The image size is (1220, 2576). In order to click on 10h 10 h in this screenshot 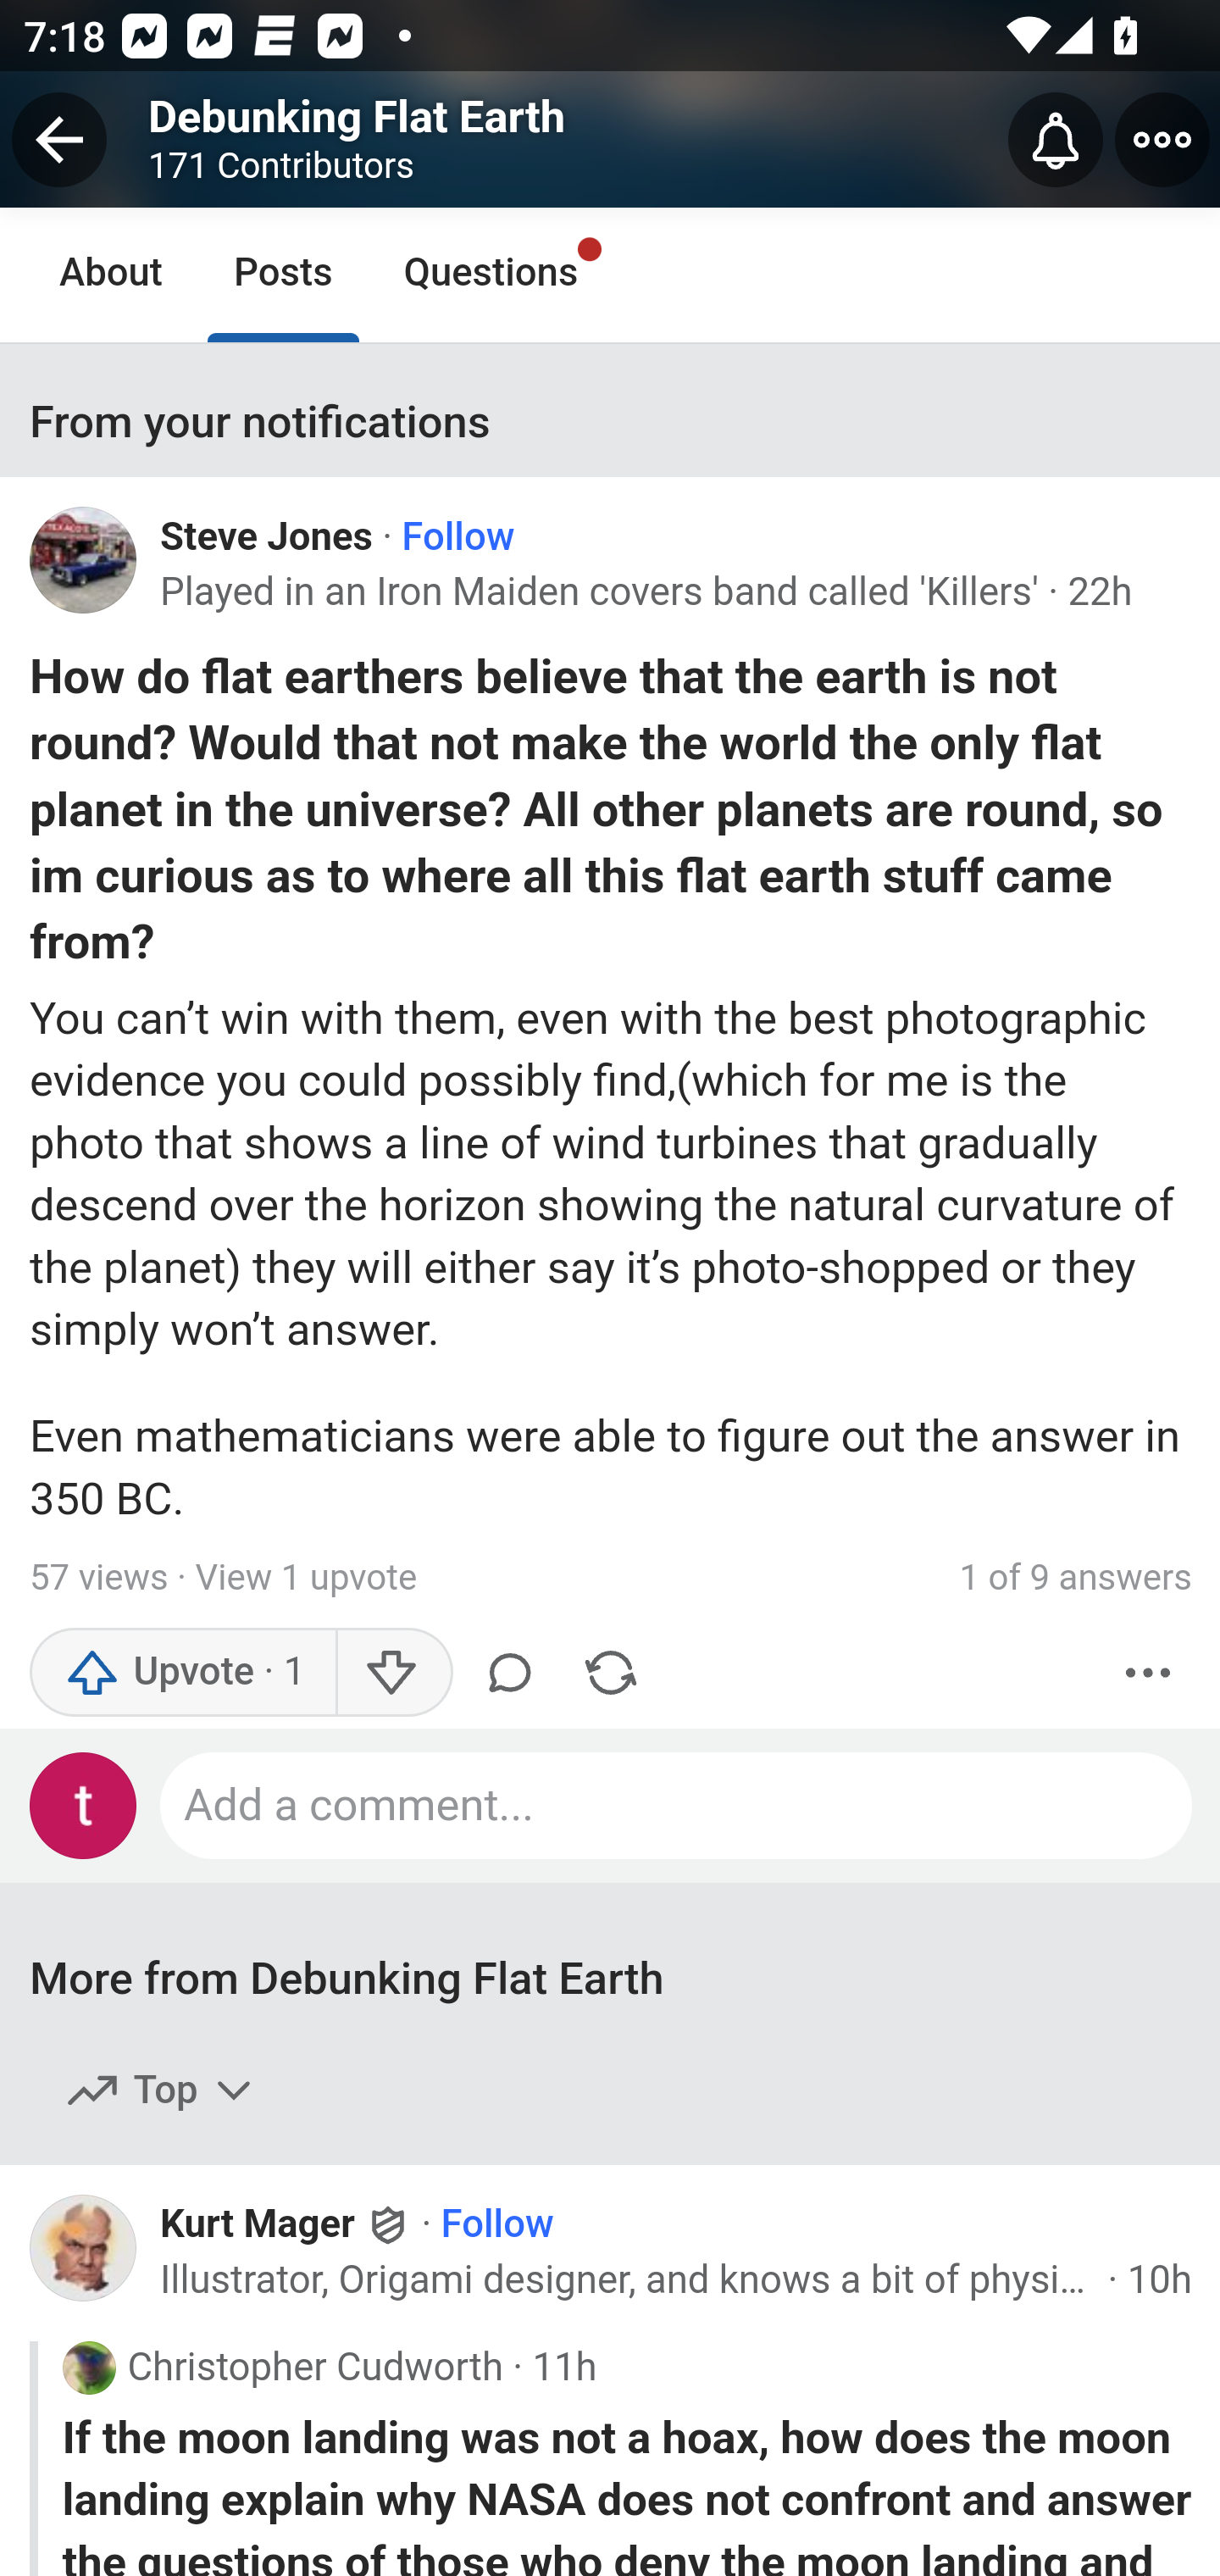, I will do `click(1161, 2279)`.